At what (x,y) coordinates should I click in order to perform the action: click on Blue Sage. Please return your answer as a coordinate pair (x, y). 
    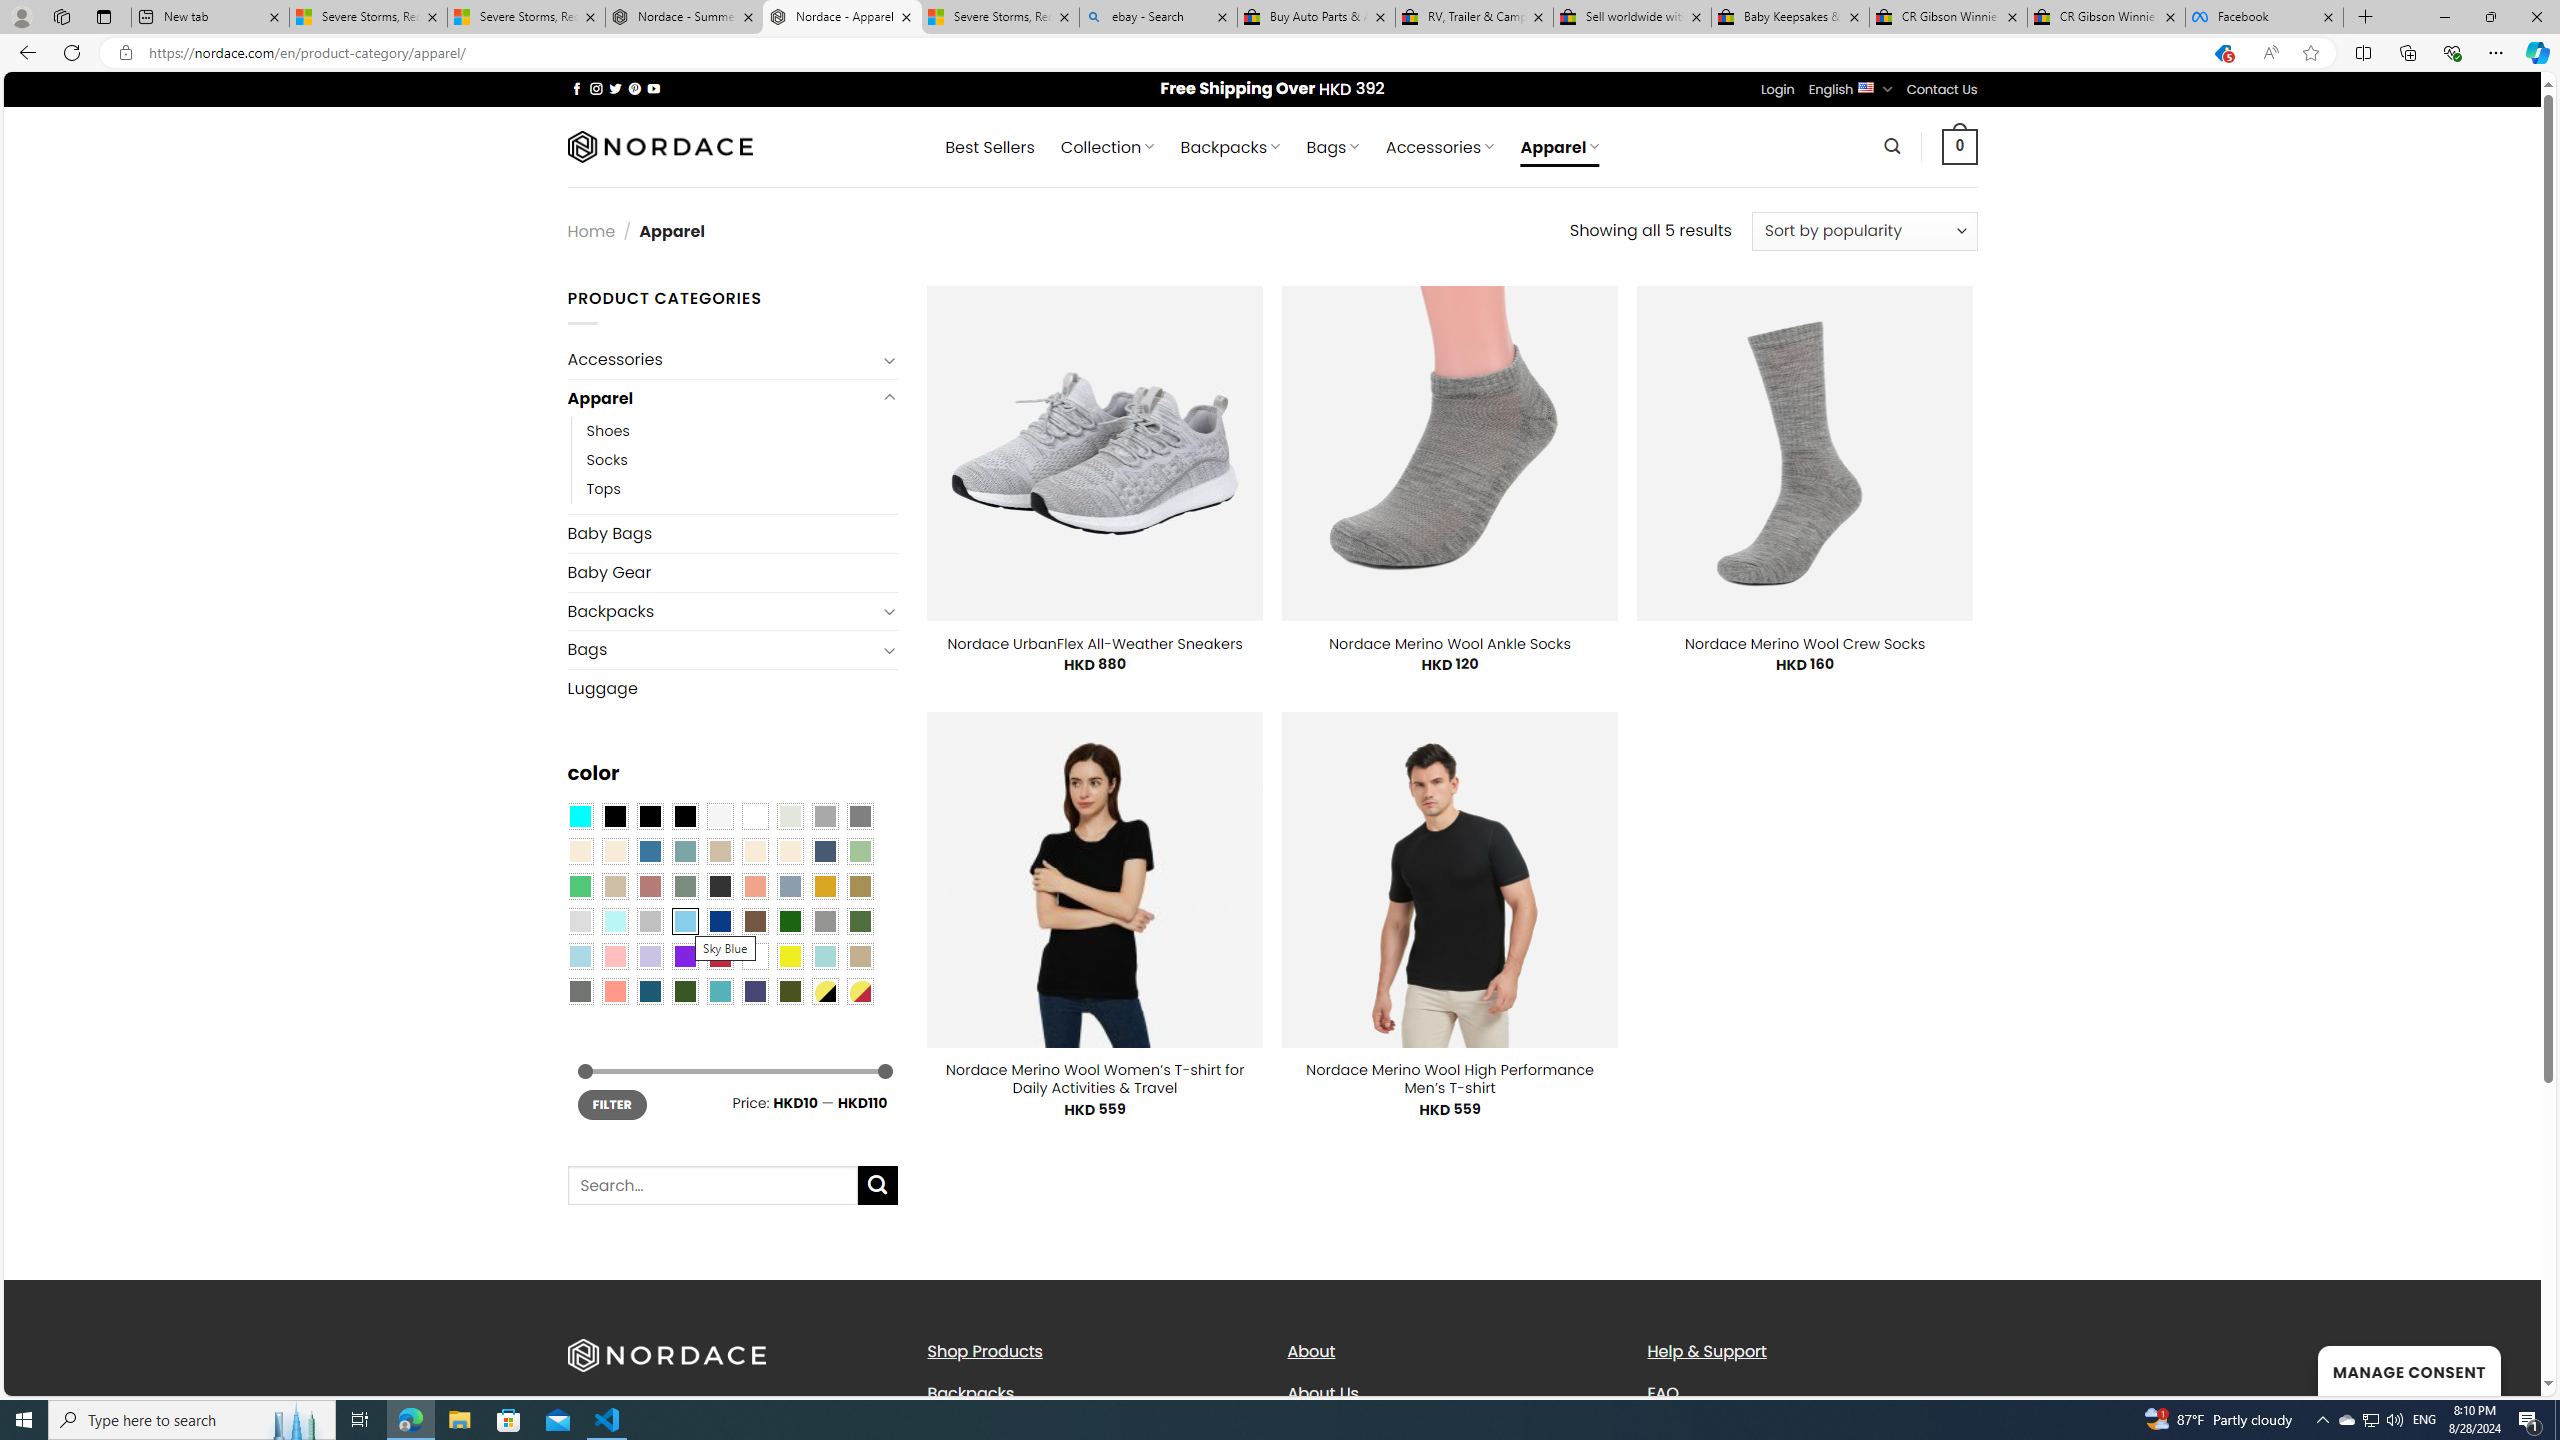
    Looking at the image, I should click on (684, 851).